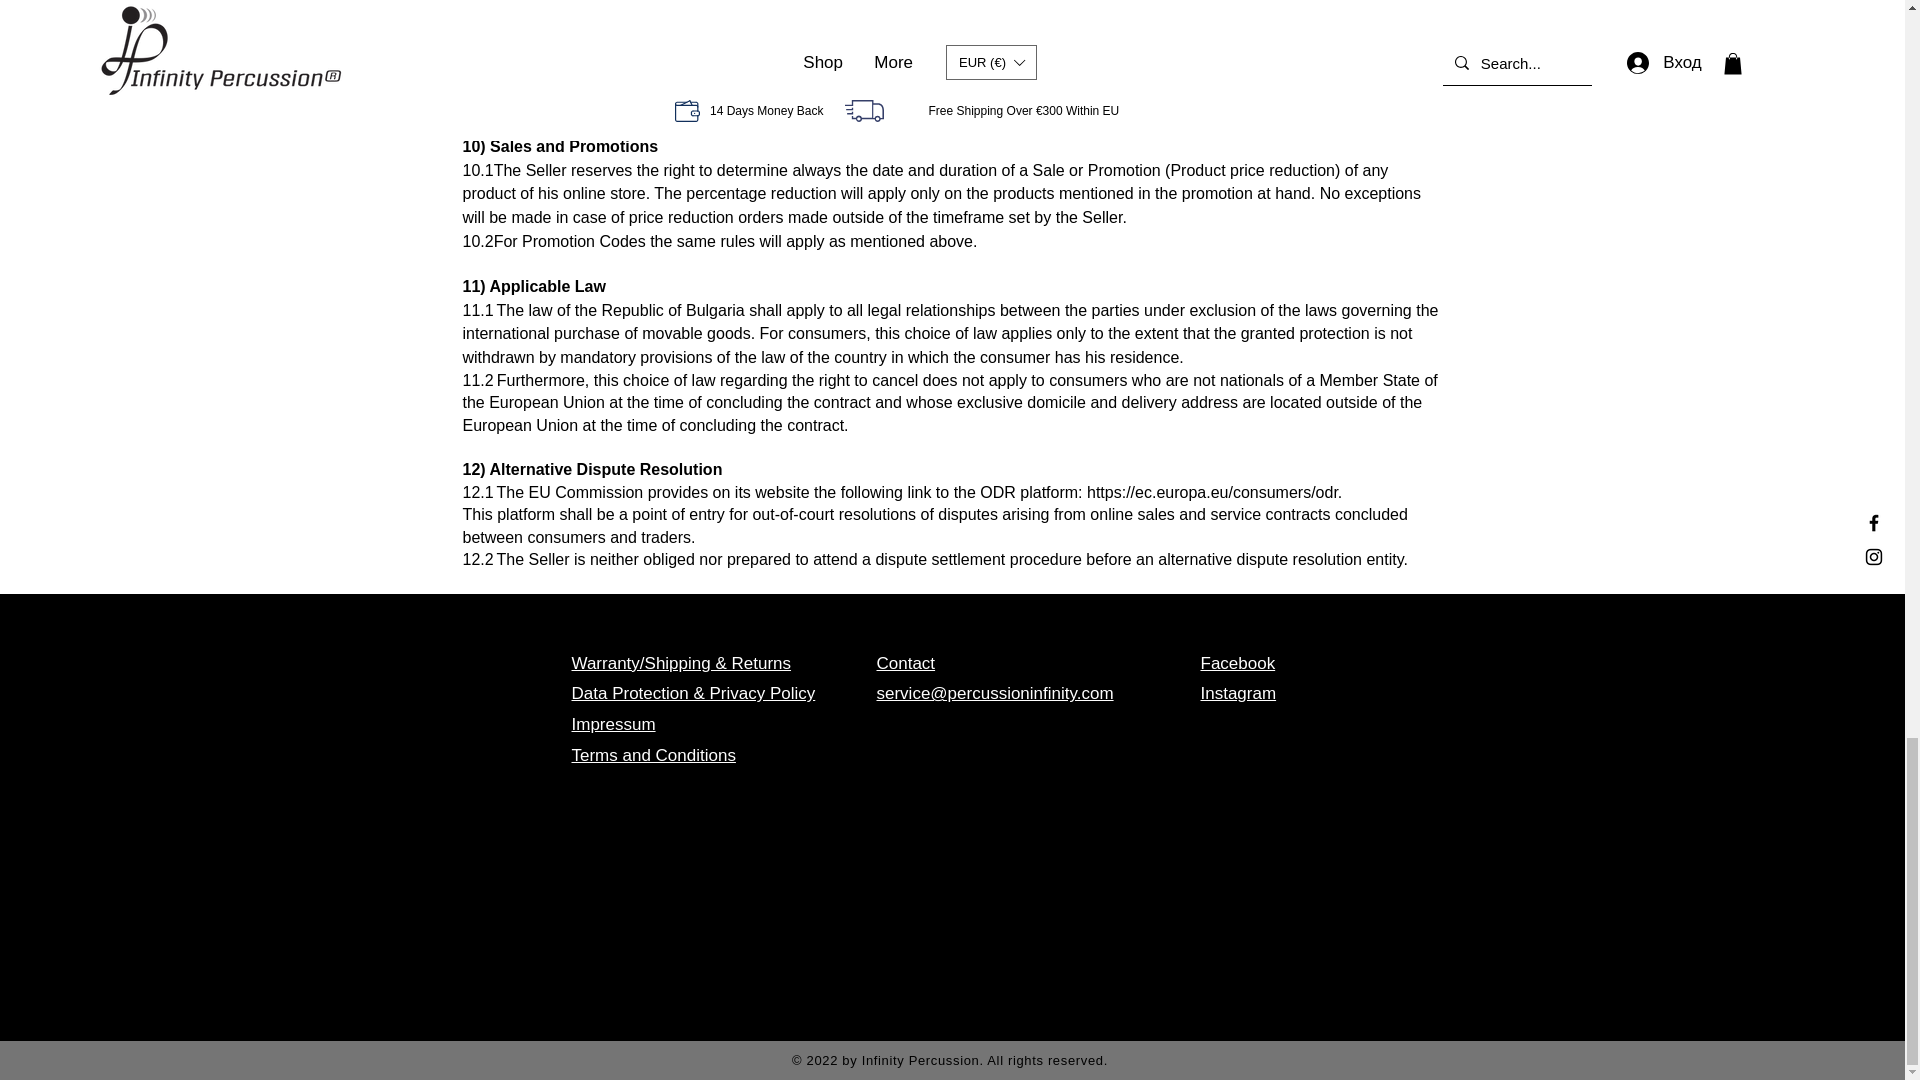 The width and height of the screenshot is (1920, 1080). I want to click on Impressum, so click(614, 724).